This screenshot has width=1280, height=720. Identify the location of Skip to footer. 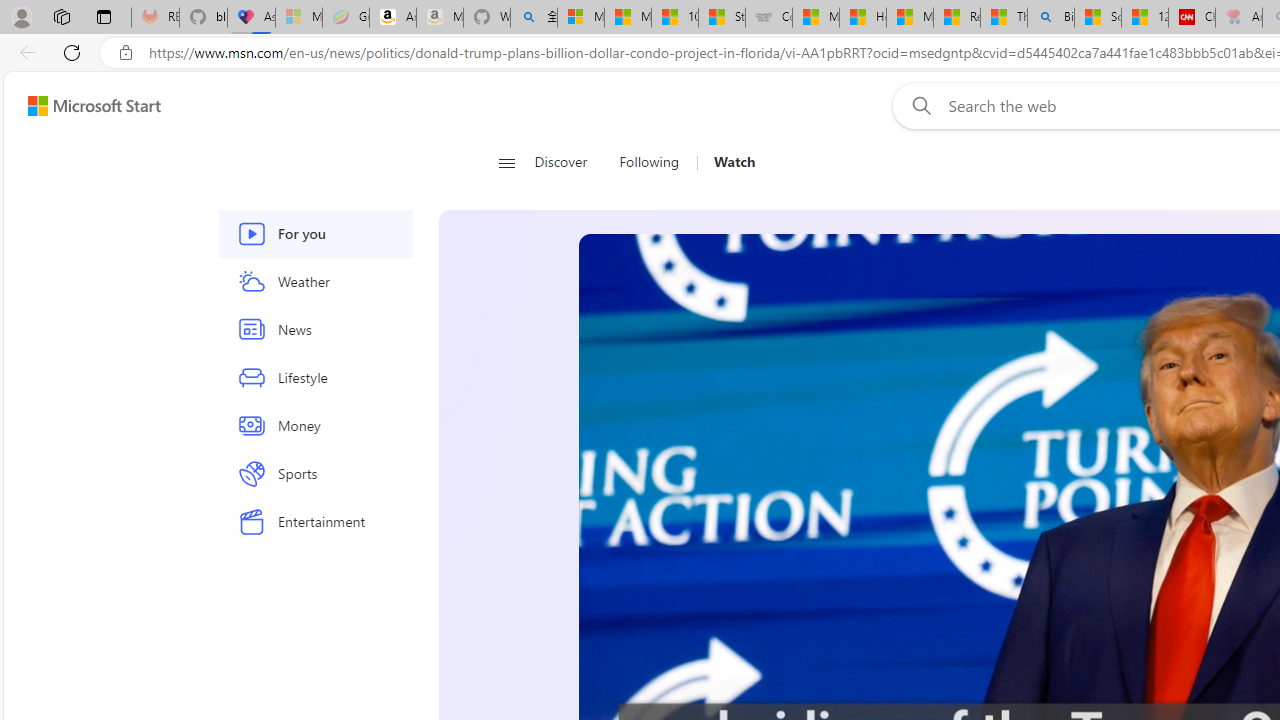
(82, 106).